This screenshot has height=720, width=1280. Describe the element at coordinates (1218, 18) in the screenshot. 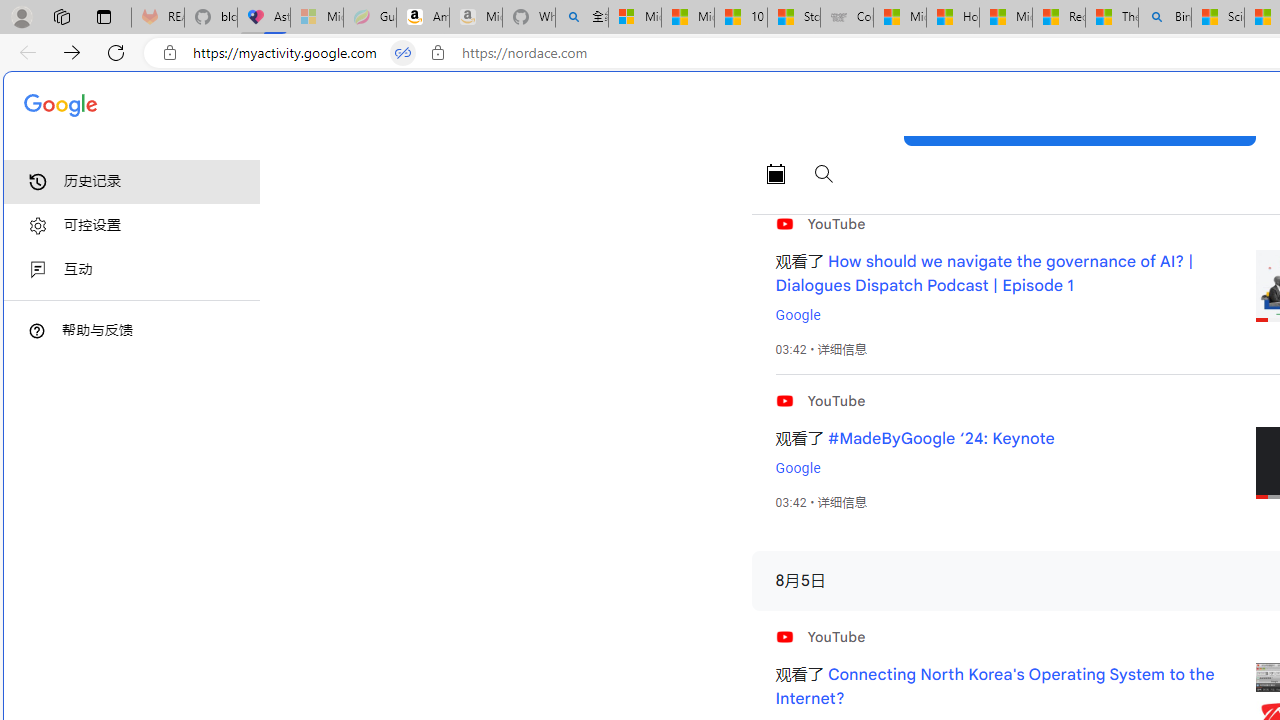

I see `Science - MSN` at that location.